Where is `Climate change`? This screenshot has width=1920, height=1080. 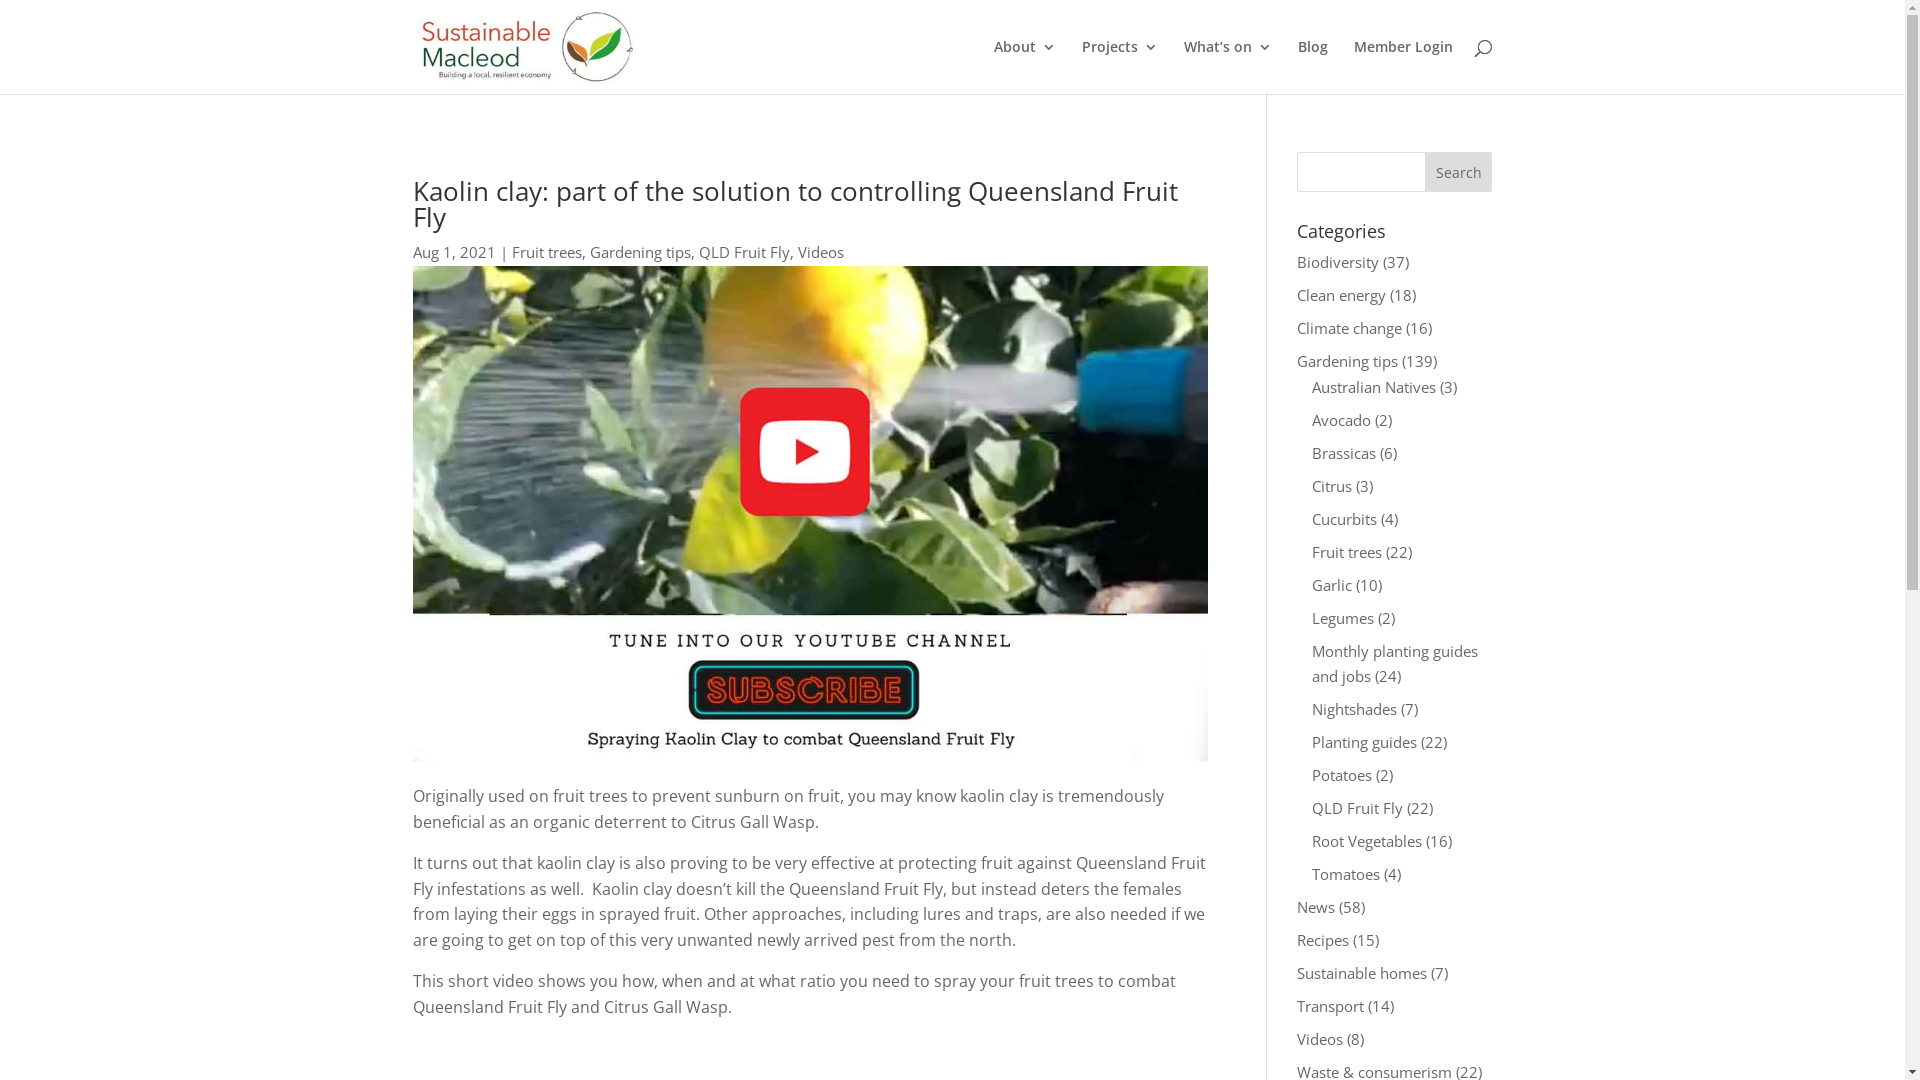
Climate change is located at coordinates (1350, 328).